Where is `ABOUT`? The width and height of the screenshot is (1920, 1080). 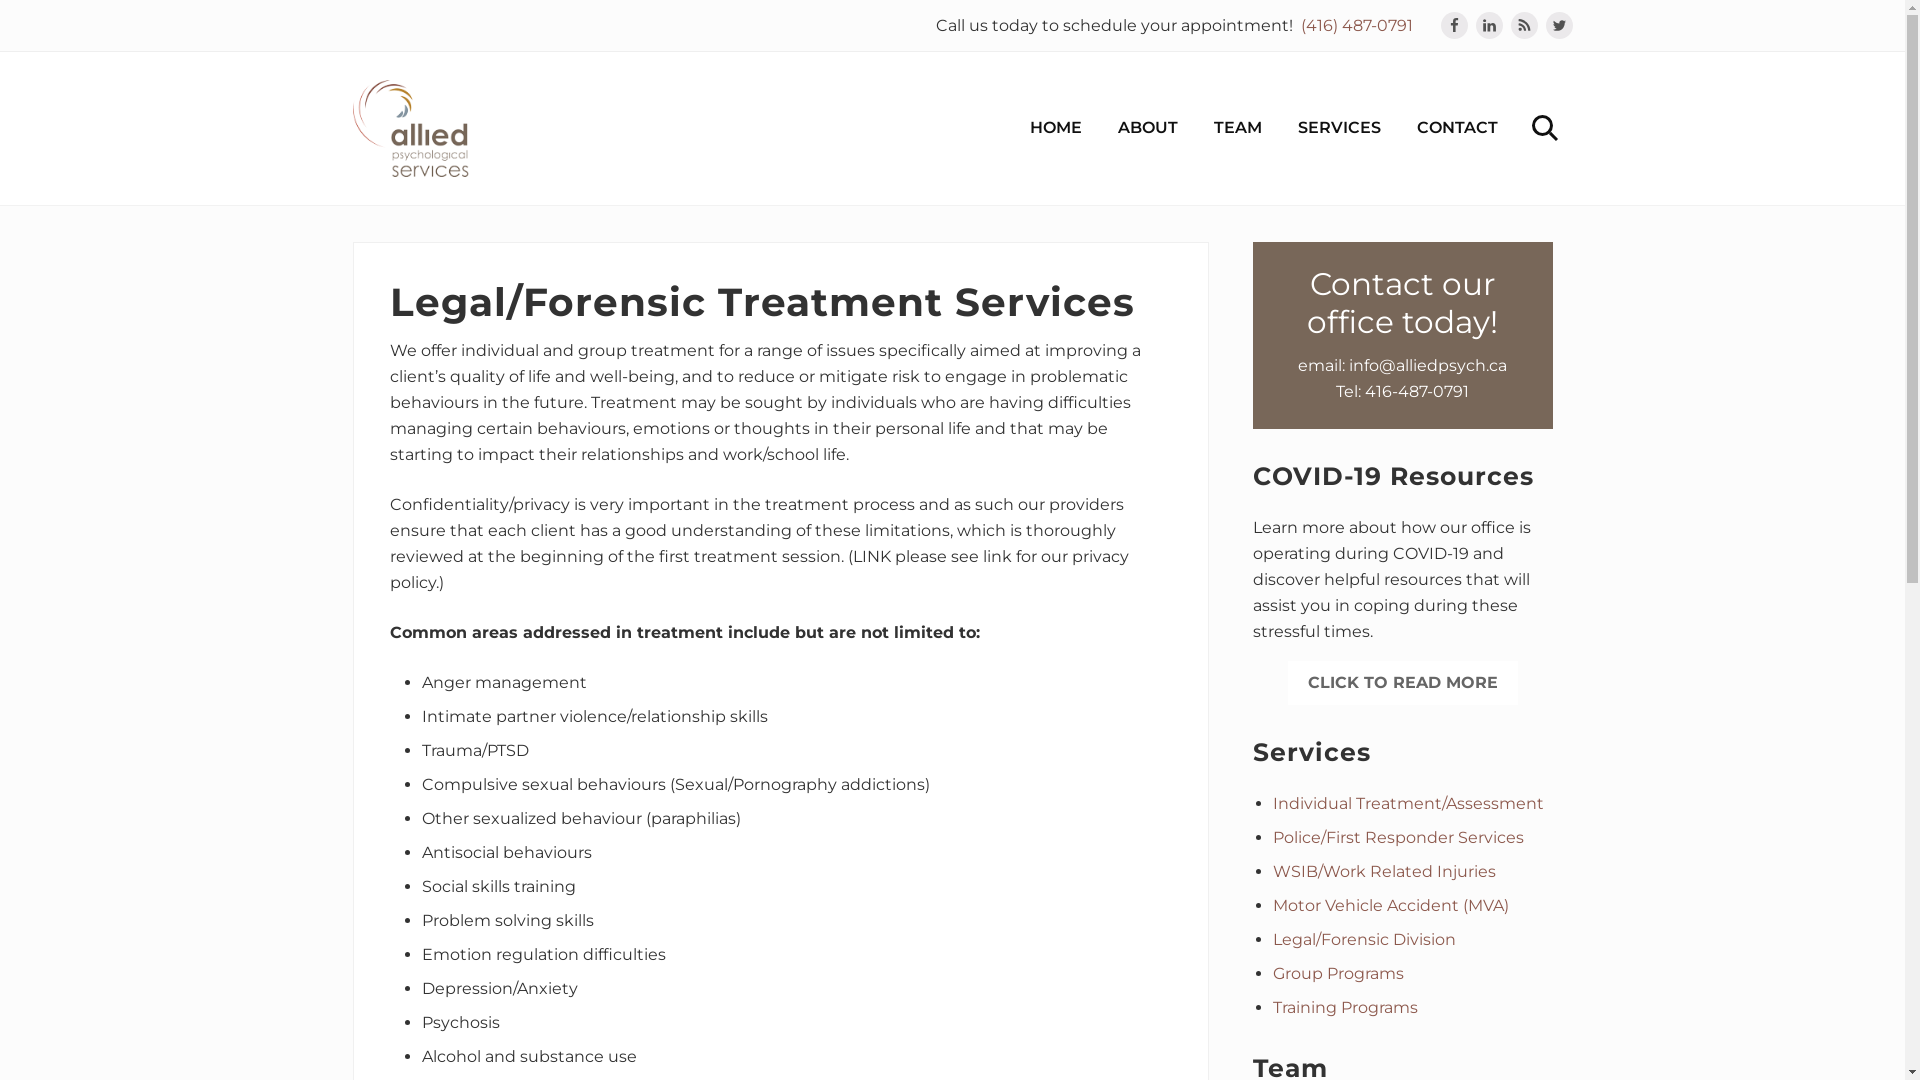
ABOUT is located at coordinates (1148, 128).